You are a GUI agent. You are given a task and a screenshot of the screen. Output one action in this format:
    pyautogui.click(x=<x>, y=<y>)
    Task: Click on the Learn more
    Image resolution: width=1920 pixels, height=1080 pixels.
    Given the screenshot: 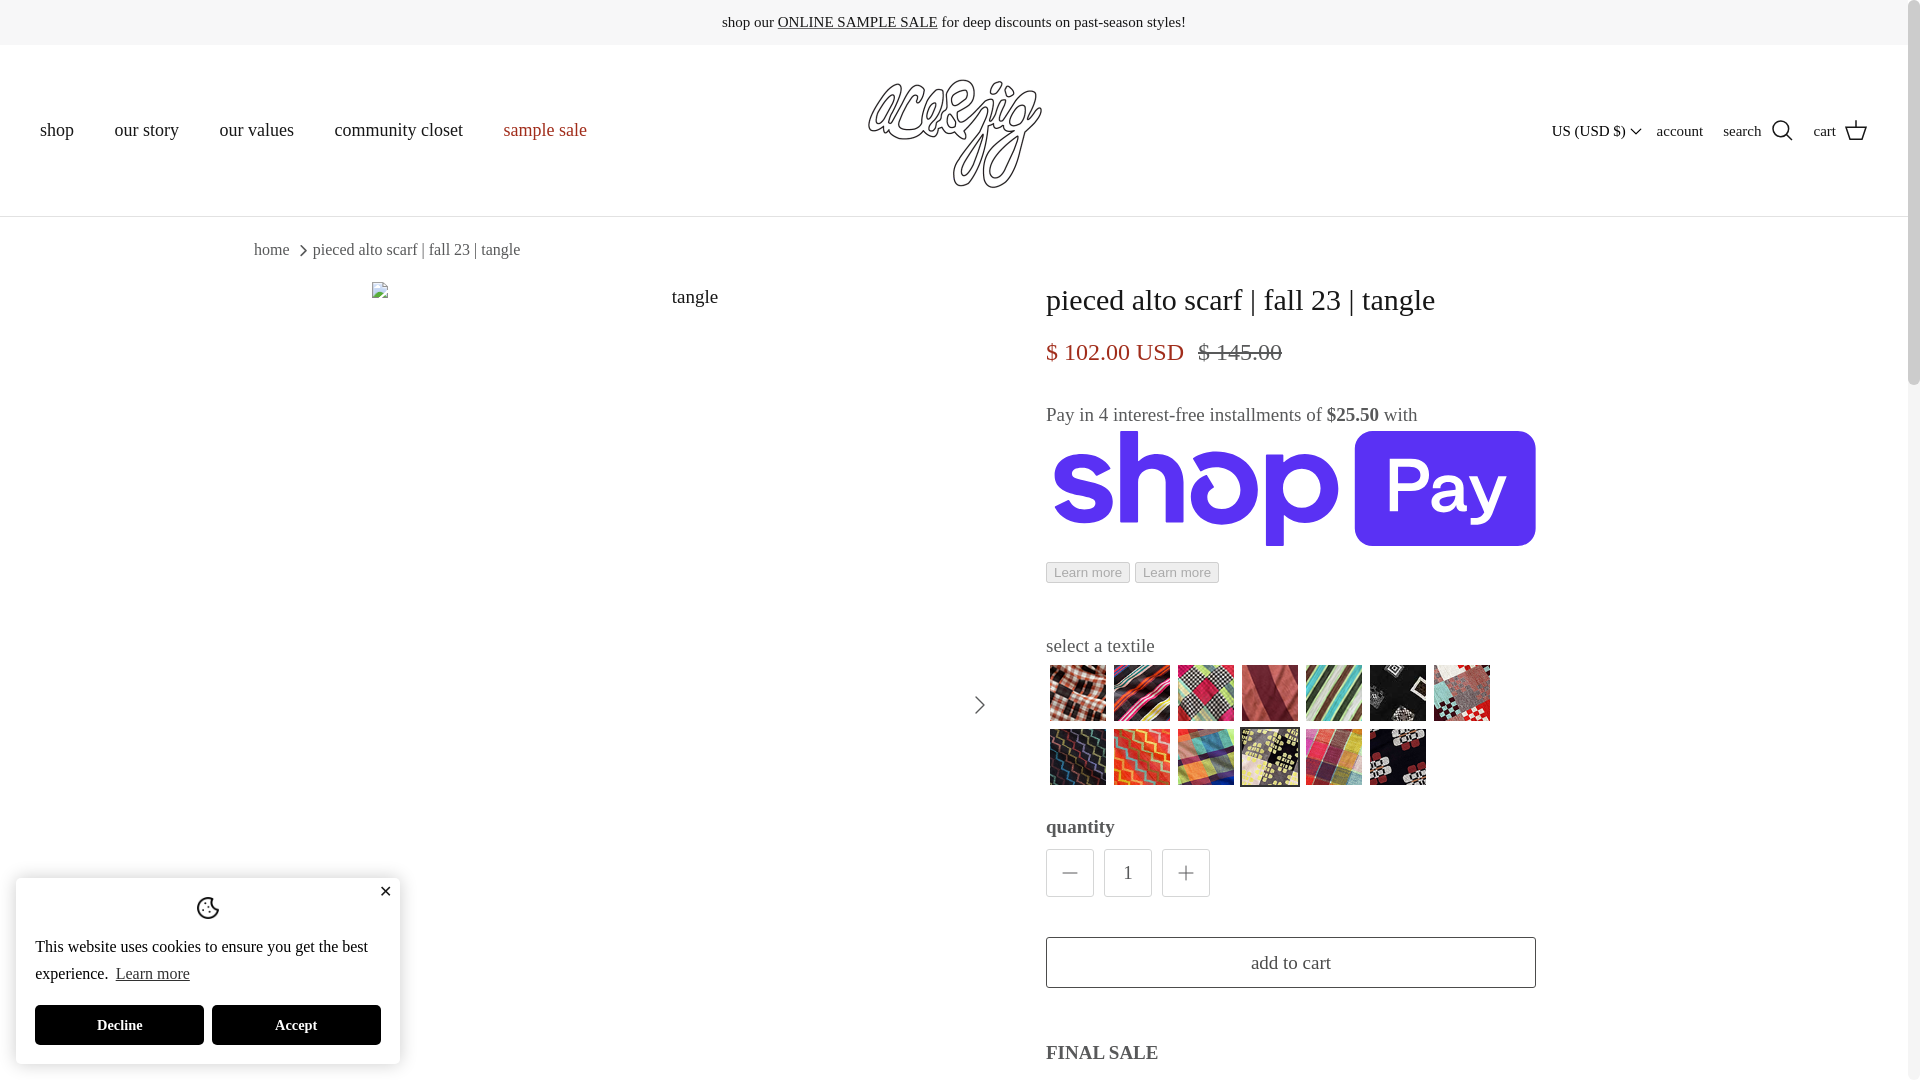 What is the action you would take?
    pyautogui.click(x=152, y=974)
    